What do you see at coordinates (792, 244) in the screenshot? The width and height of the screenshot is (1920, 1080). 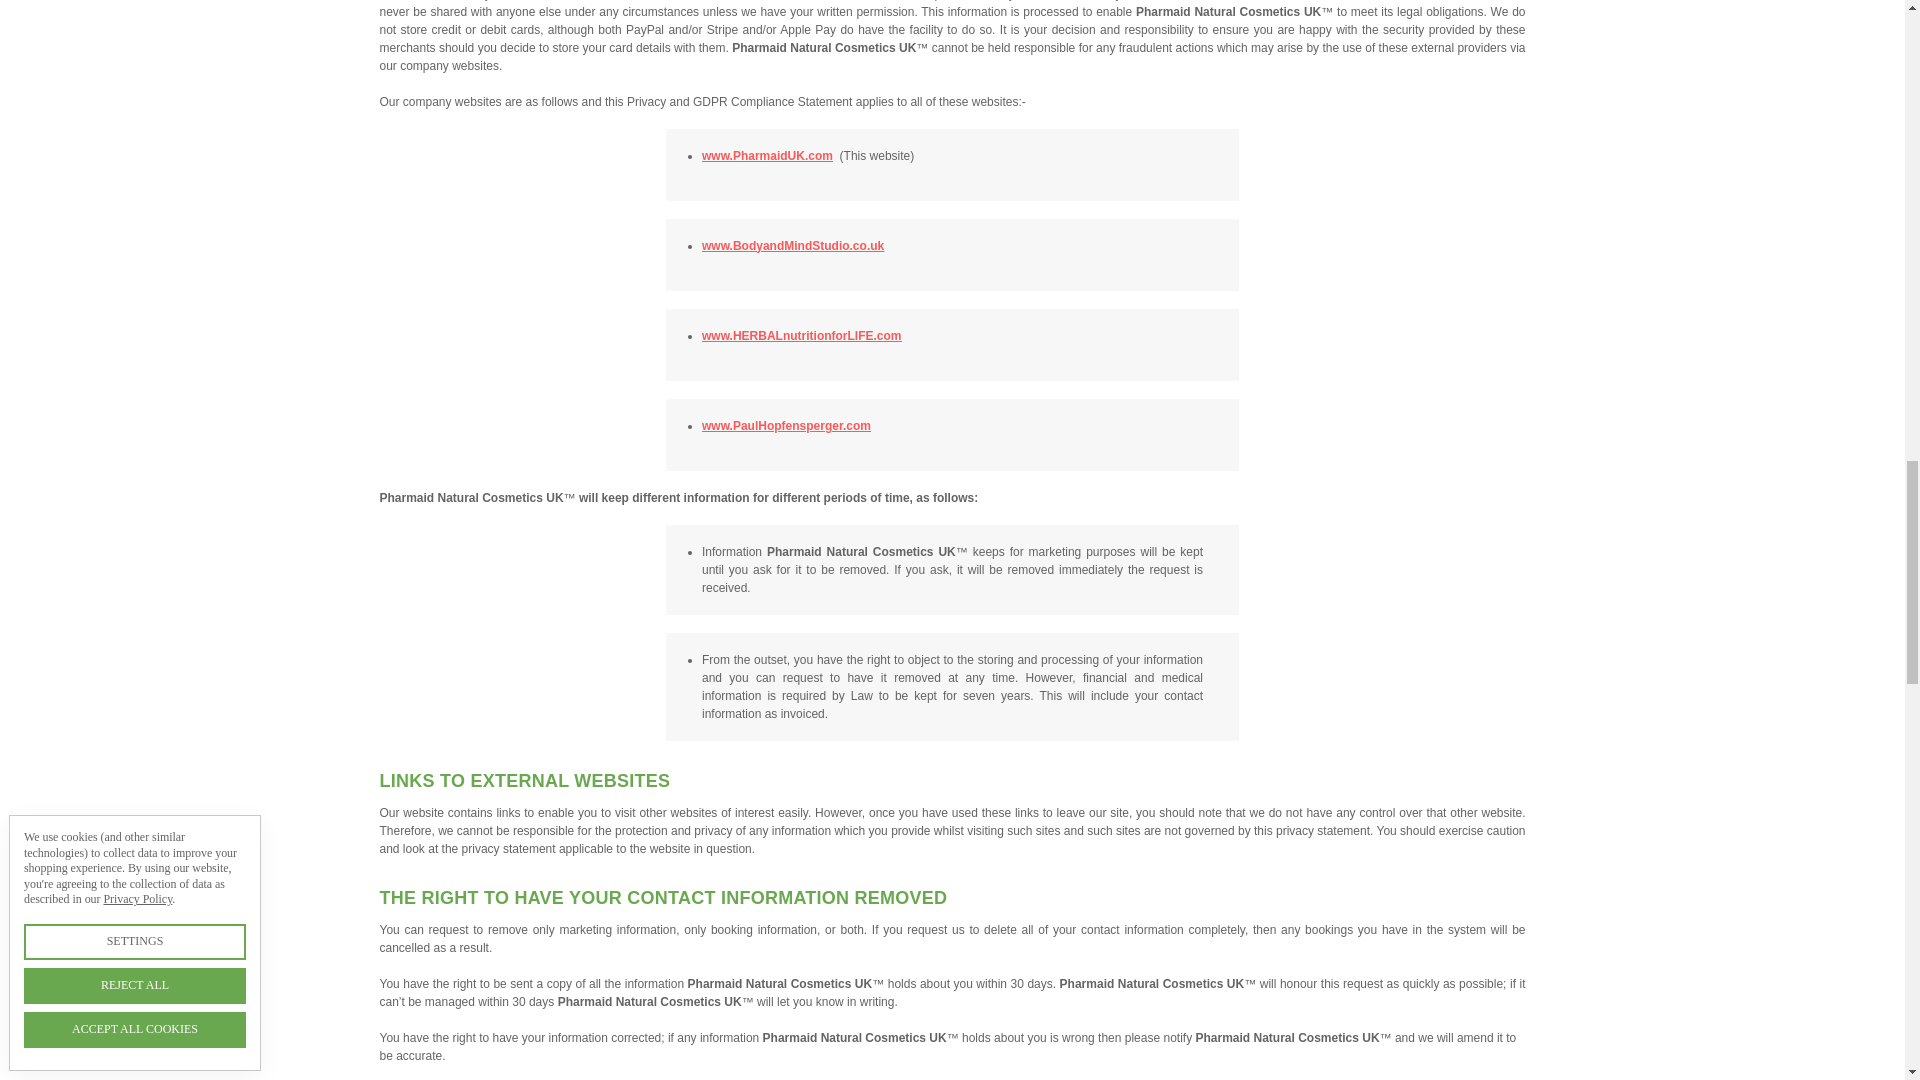 I see `Body and Mind Studio International` at bounding box center [792, 244].